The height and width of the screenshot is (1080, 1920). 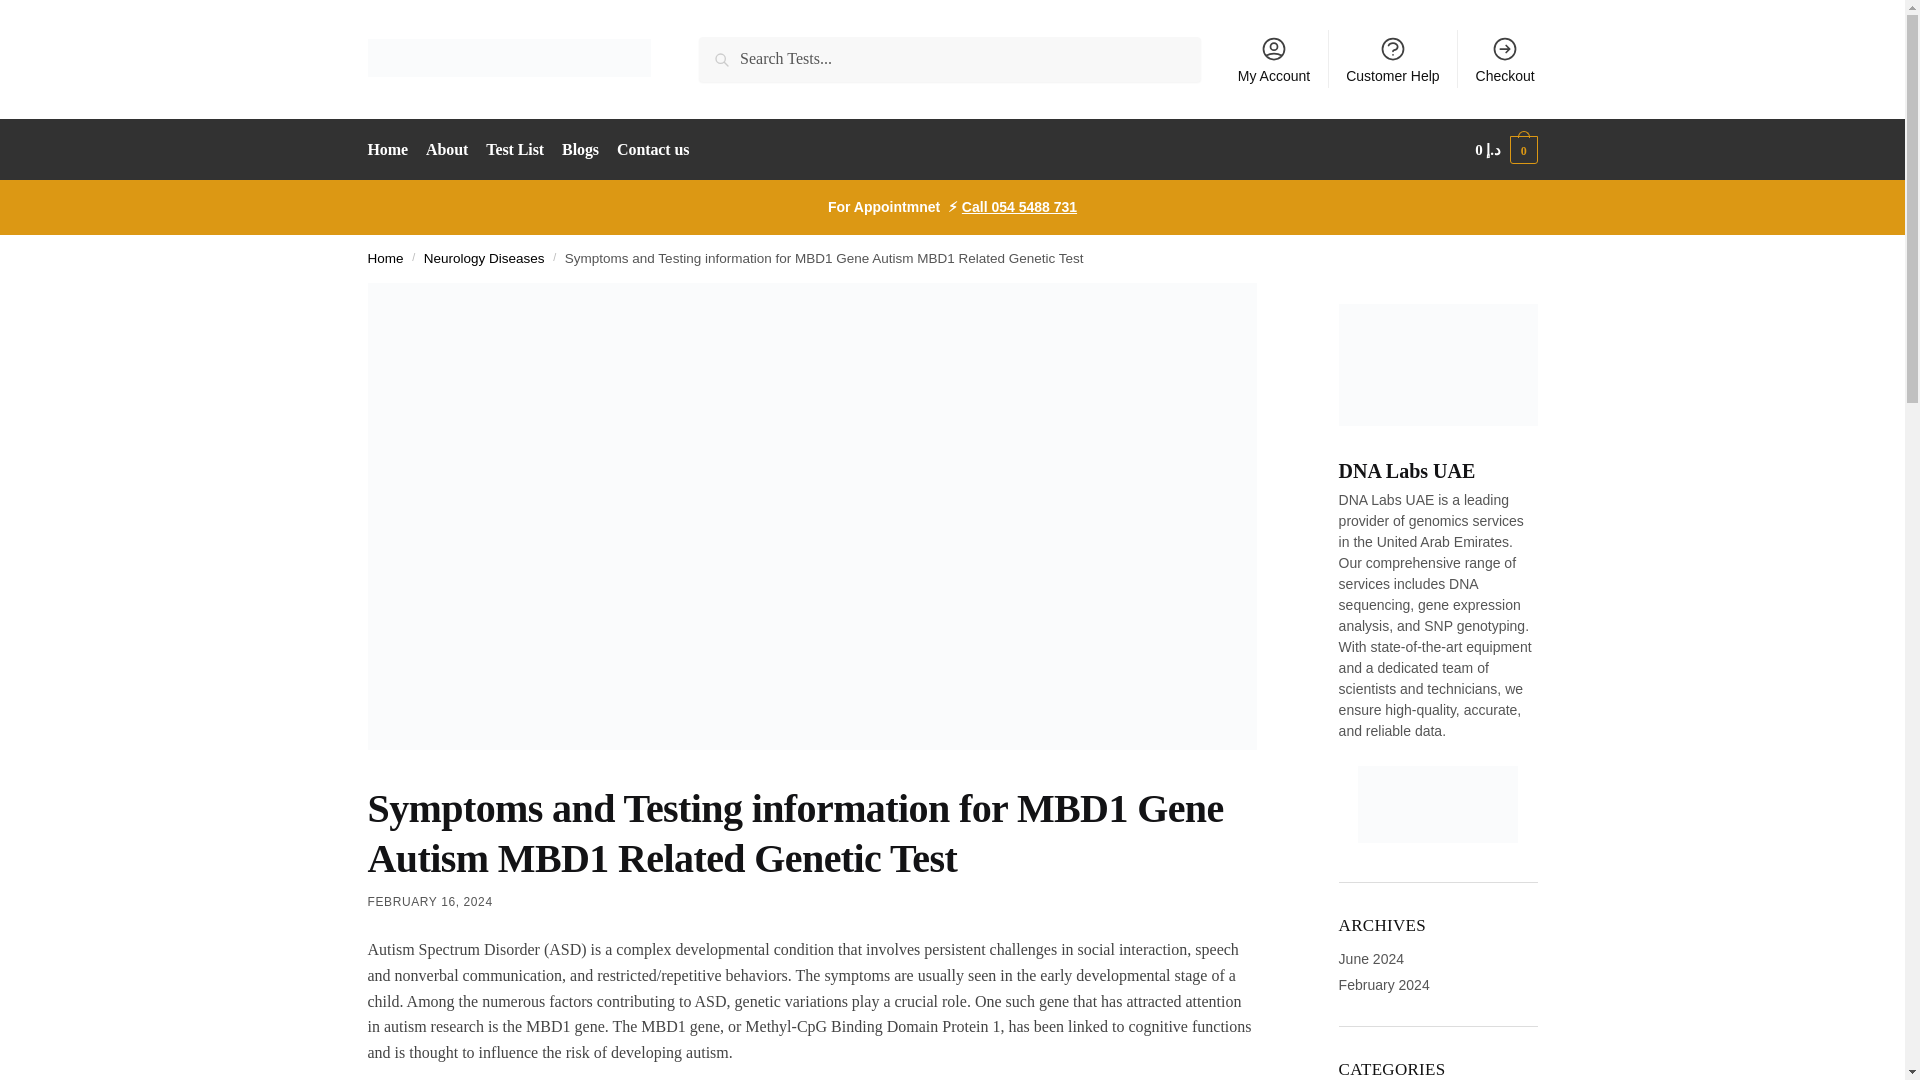 I want to click on Test List, so click(x=515, y=150).